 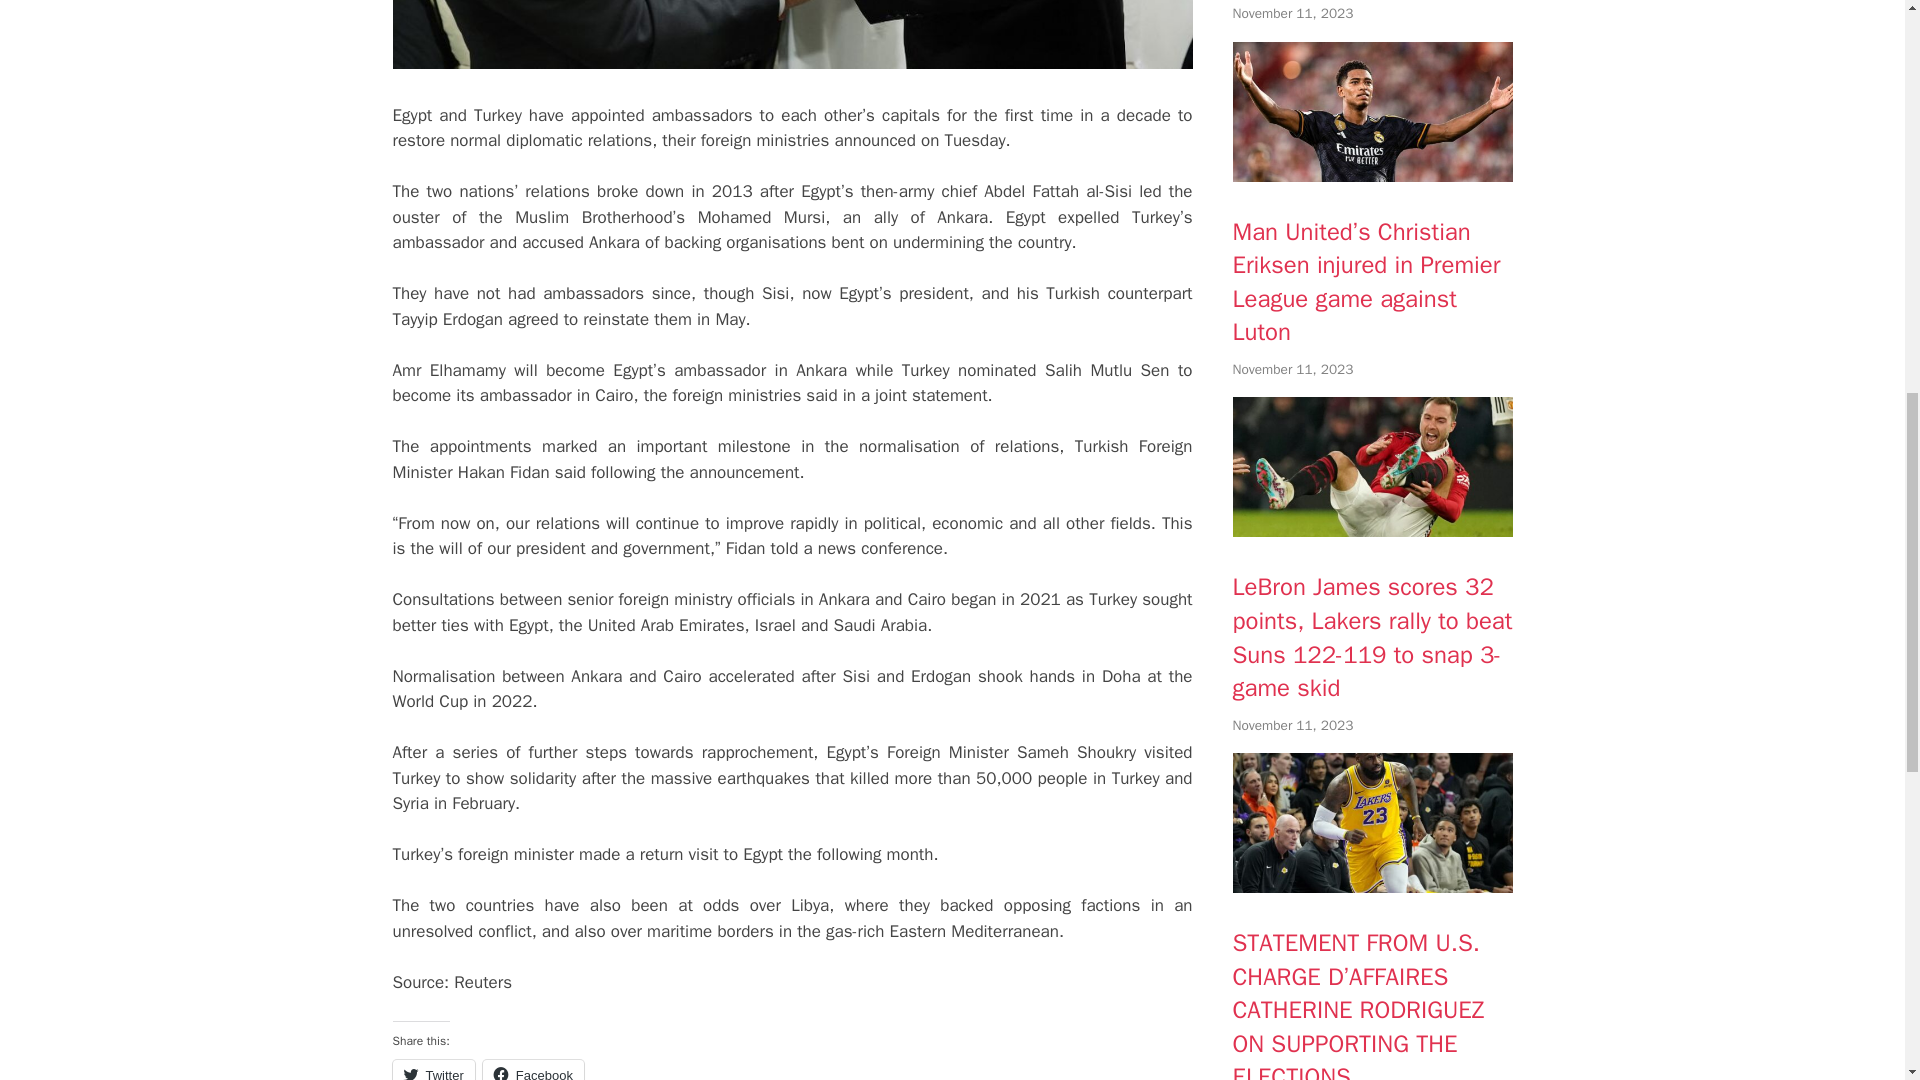 What do you see at coordinates (432, 1070) in the screenshot?
I see `Twitter` at bounding box center [432, 1070].